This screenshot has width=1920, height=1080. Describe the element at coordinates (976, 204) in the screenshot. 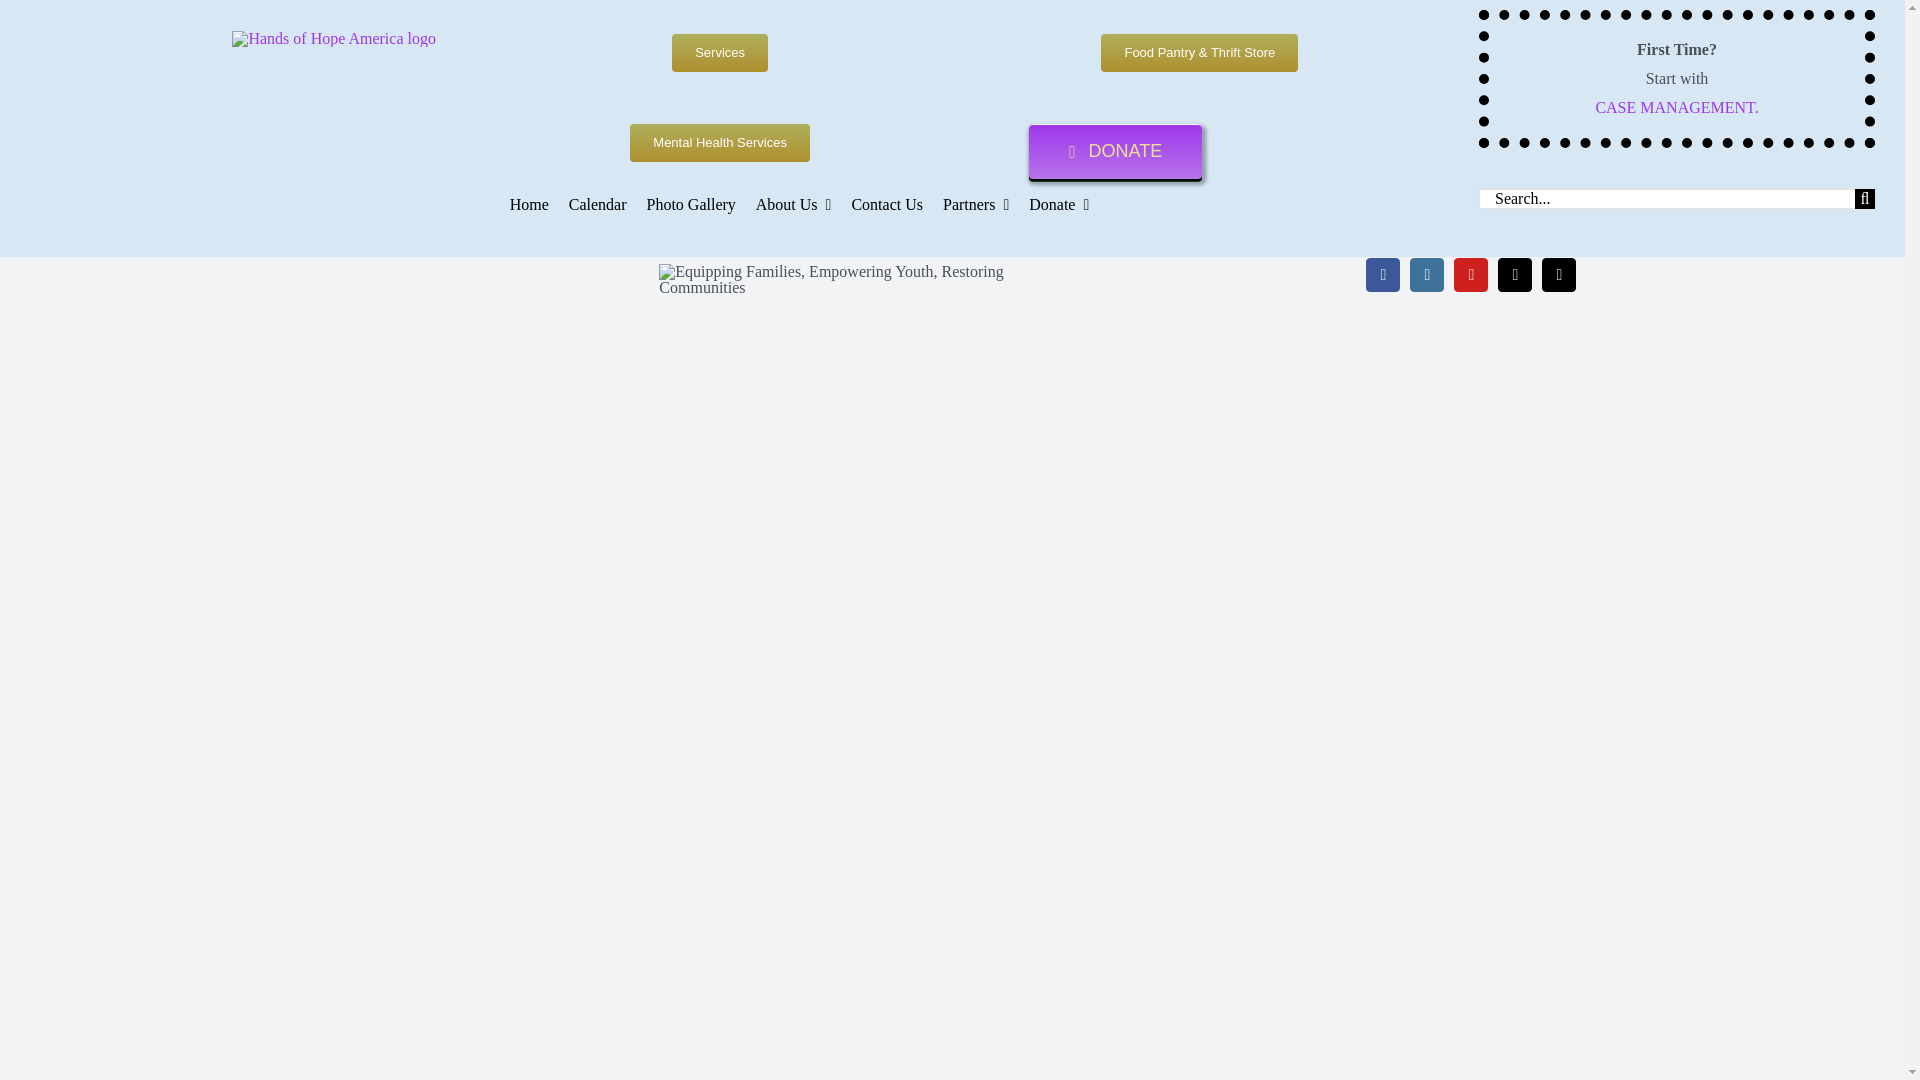

I see `Partners` at that location.